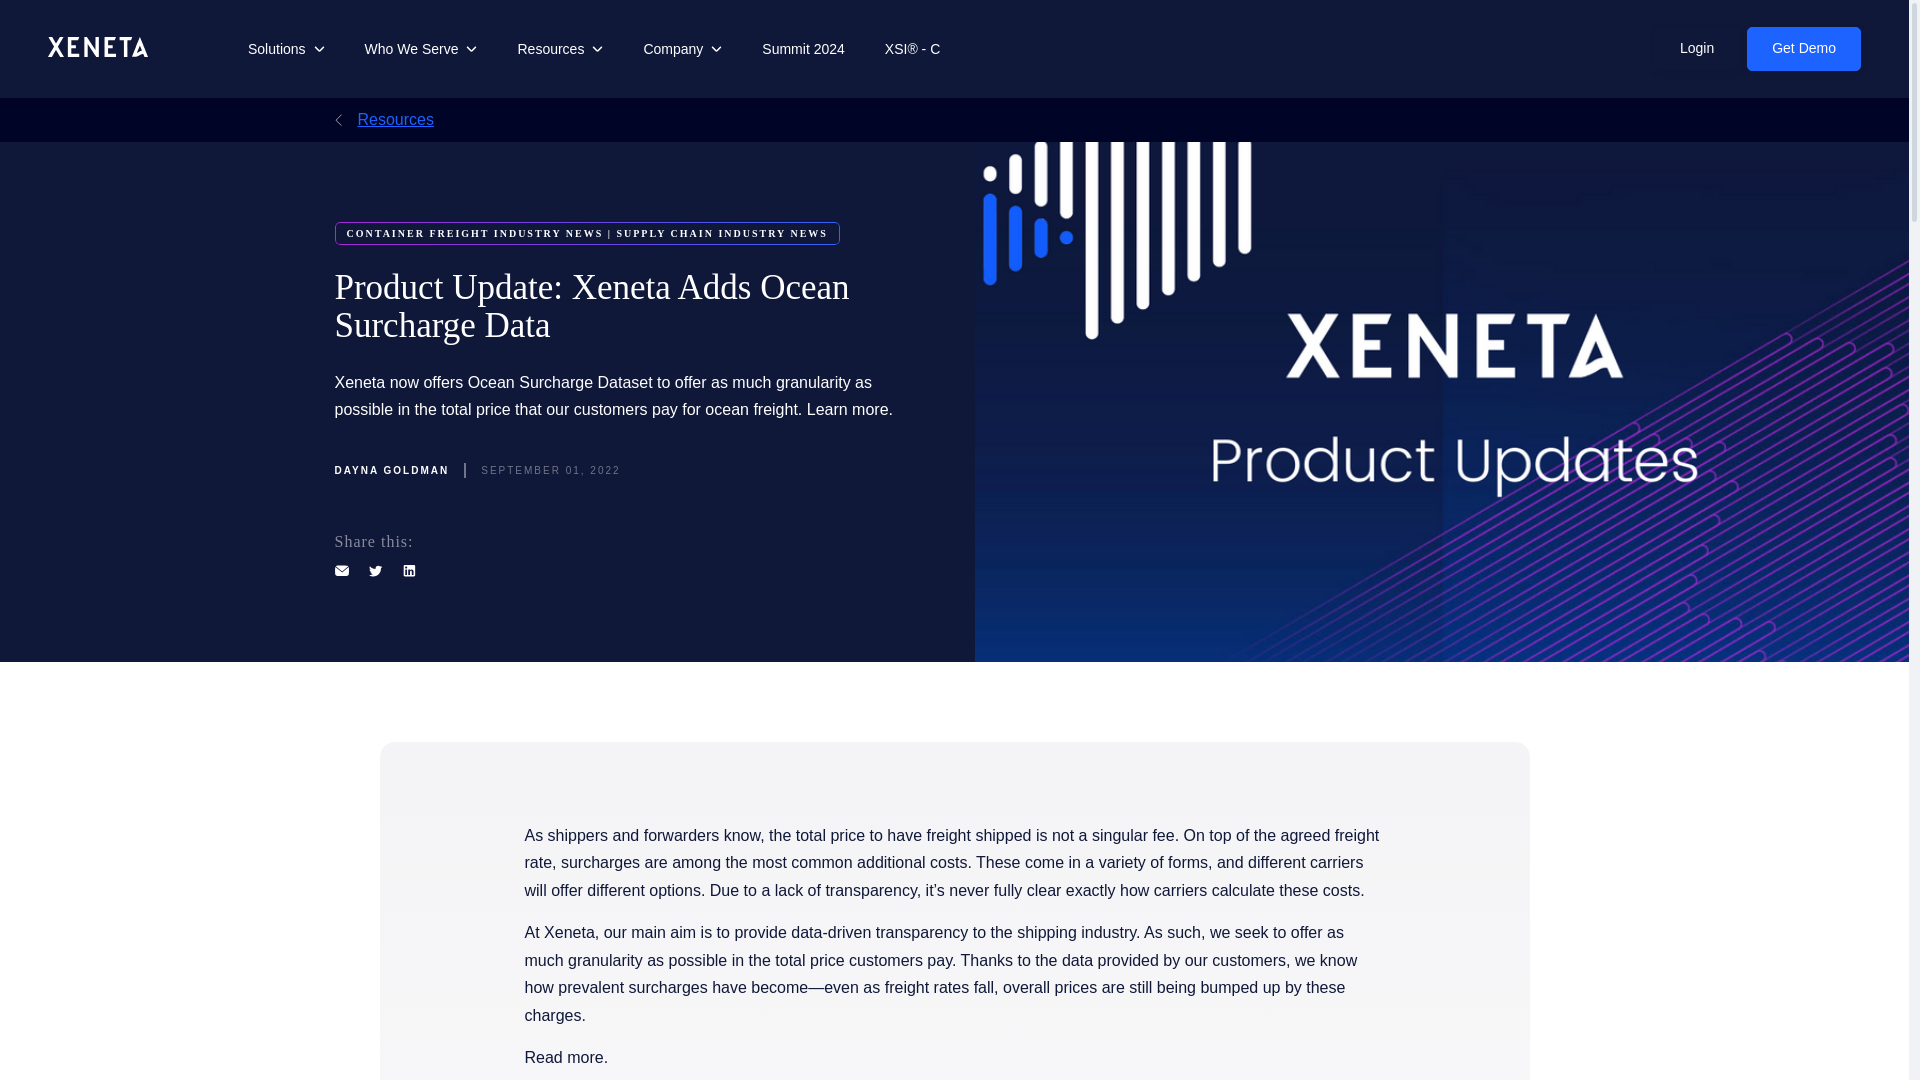  Describe the element at coordinates (1161, 290) in the screenshot. I see `Sales` at that location.